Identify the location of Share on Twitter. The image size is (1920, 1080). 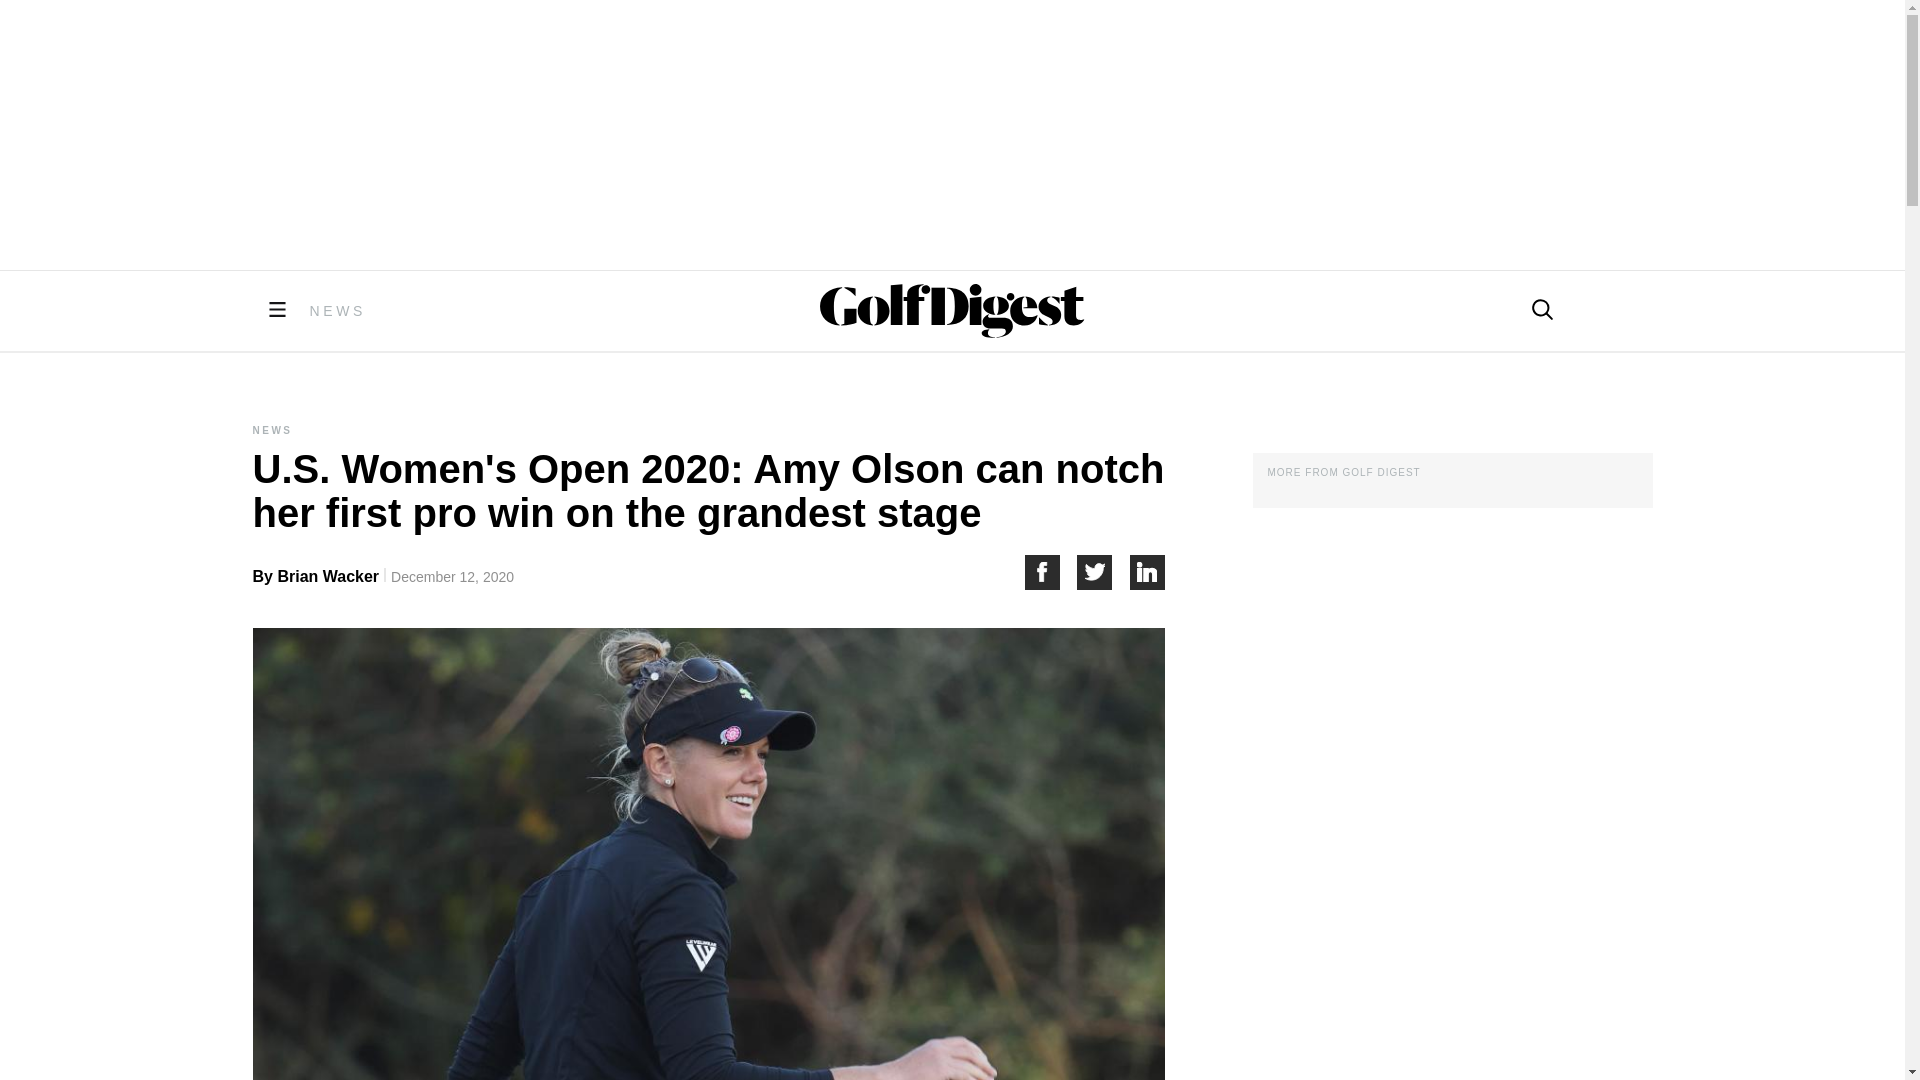
(1104, 572).